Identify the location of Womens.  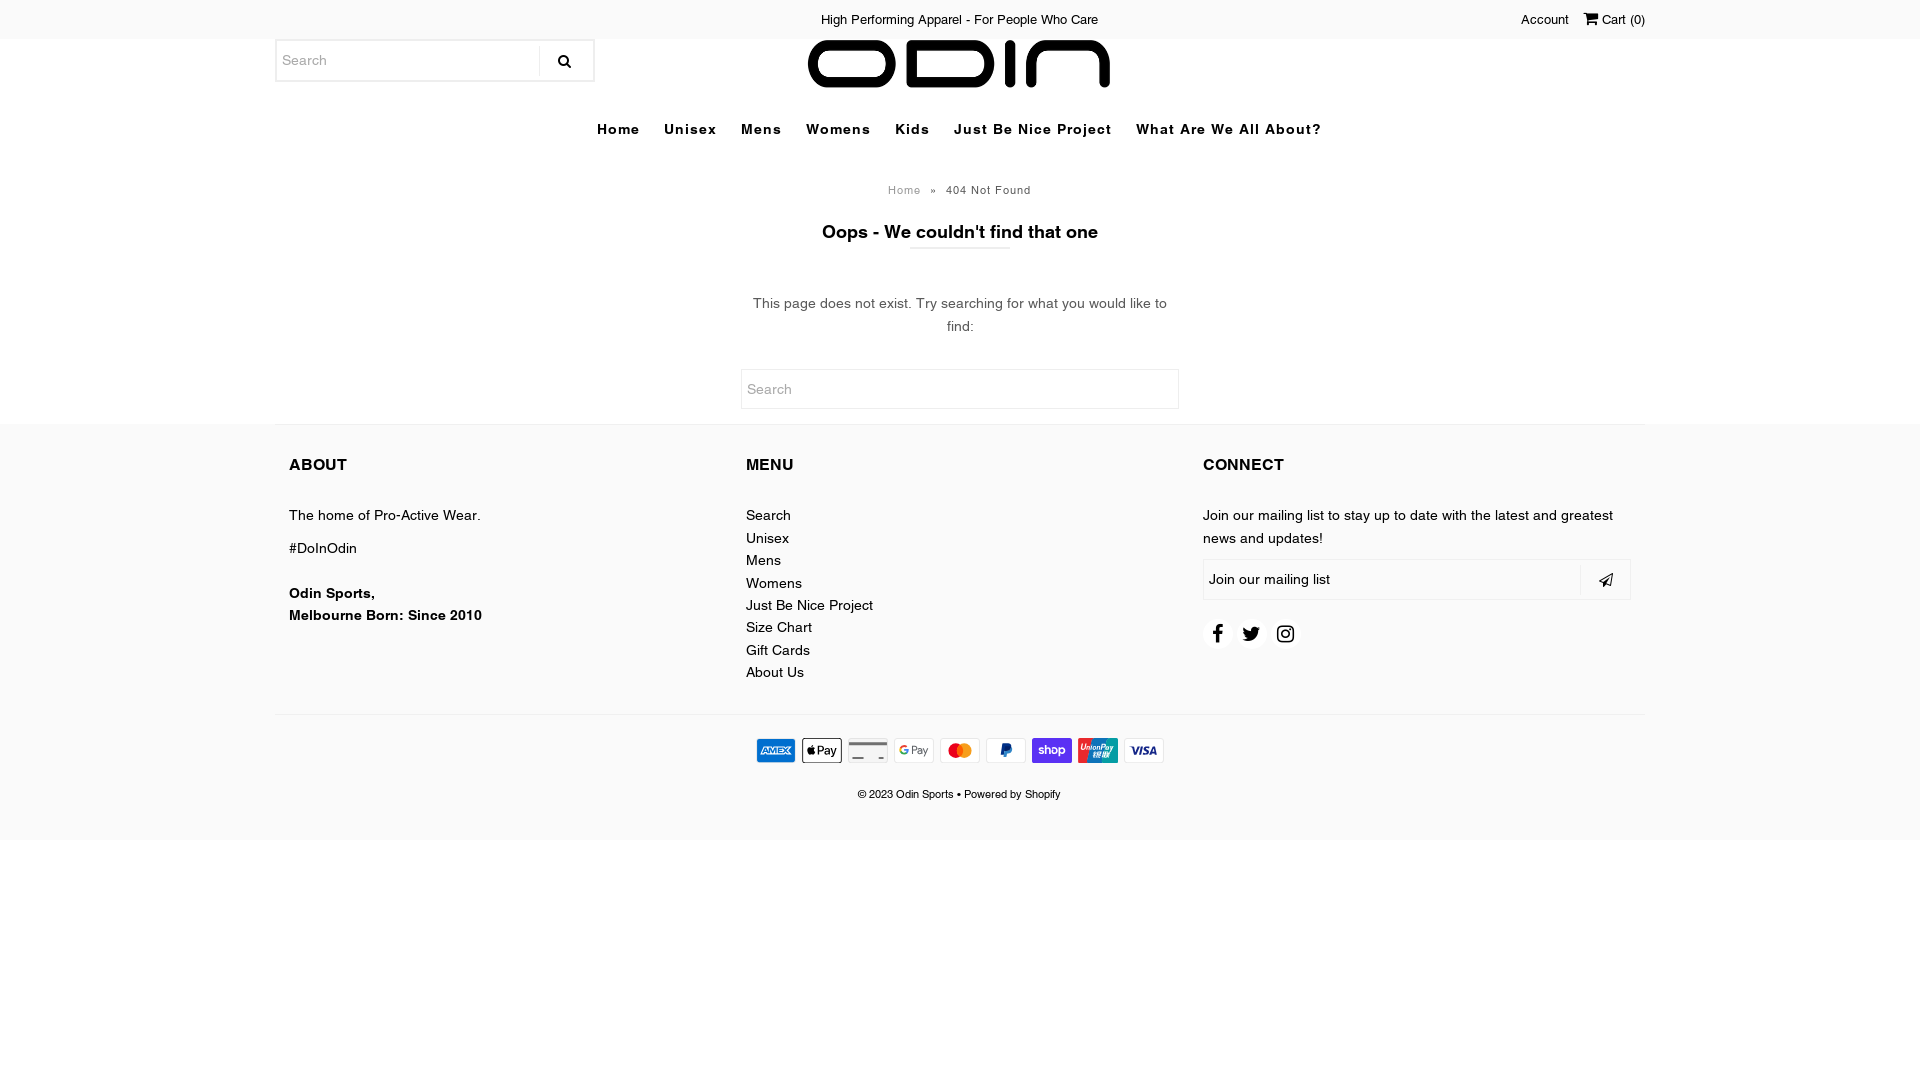
(838, 129).